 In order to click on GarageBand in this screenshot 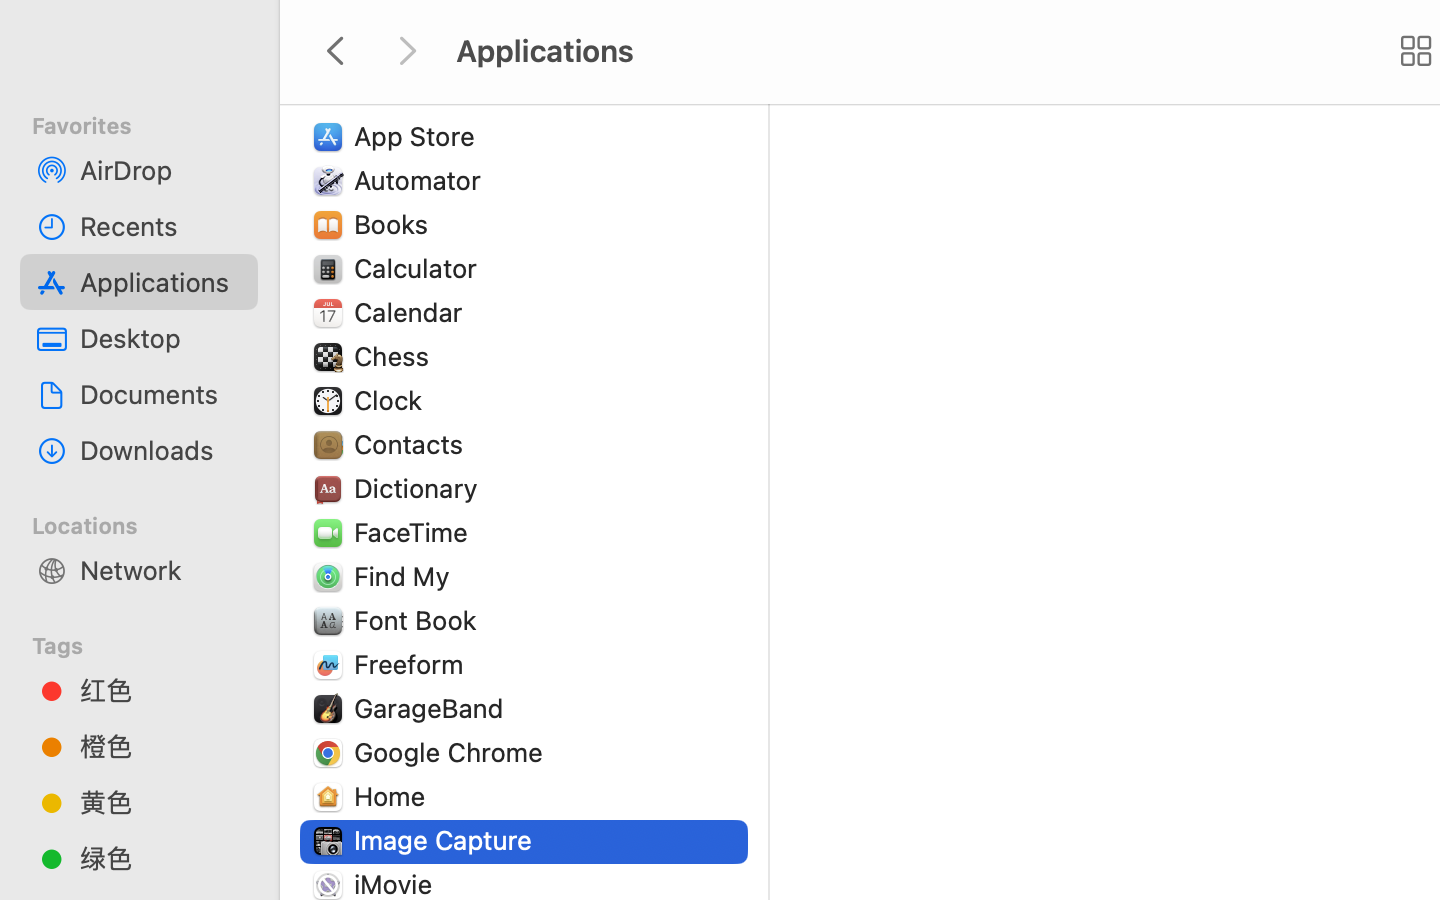, I will do `click(433, 708)`.